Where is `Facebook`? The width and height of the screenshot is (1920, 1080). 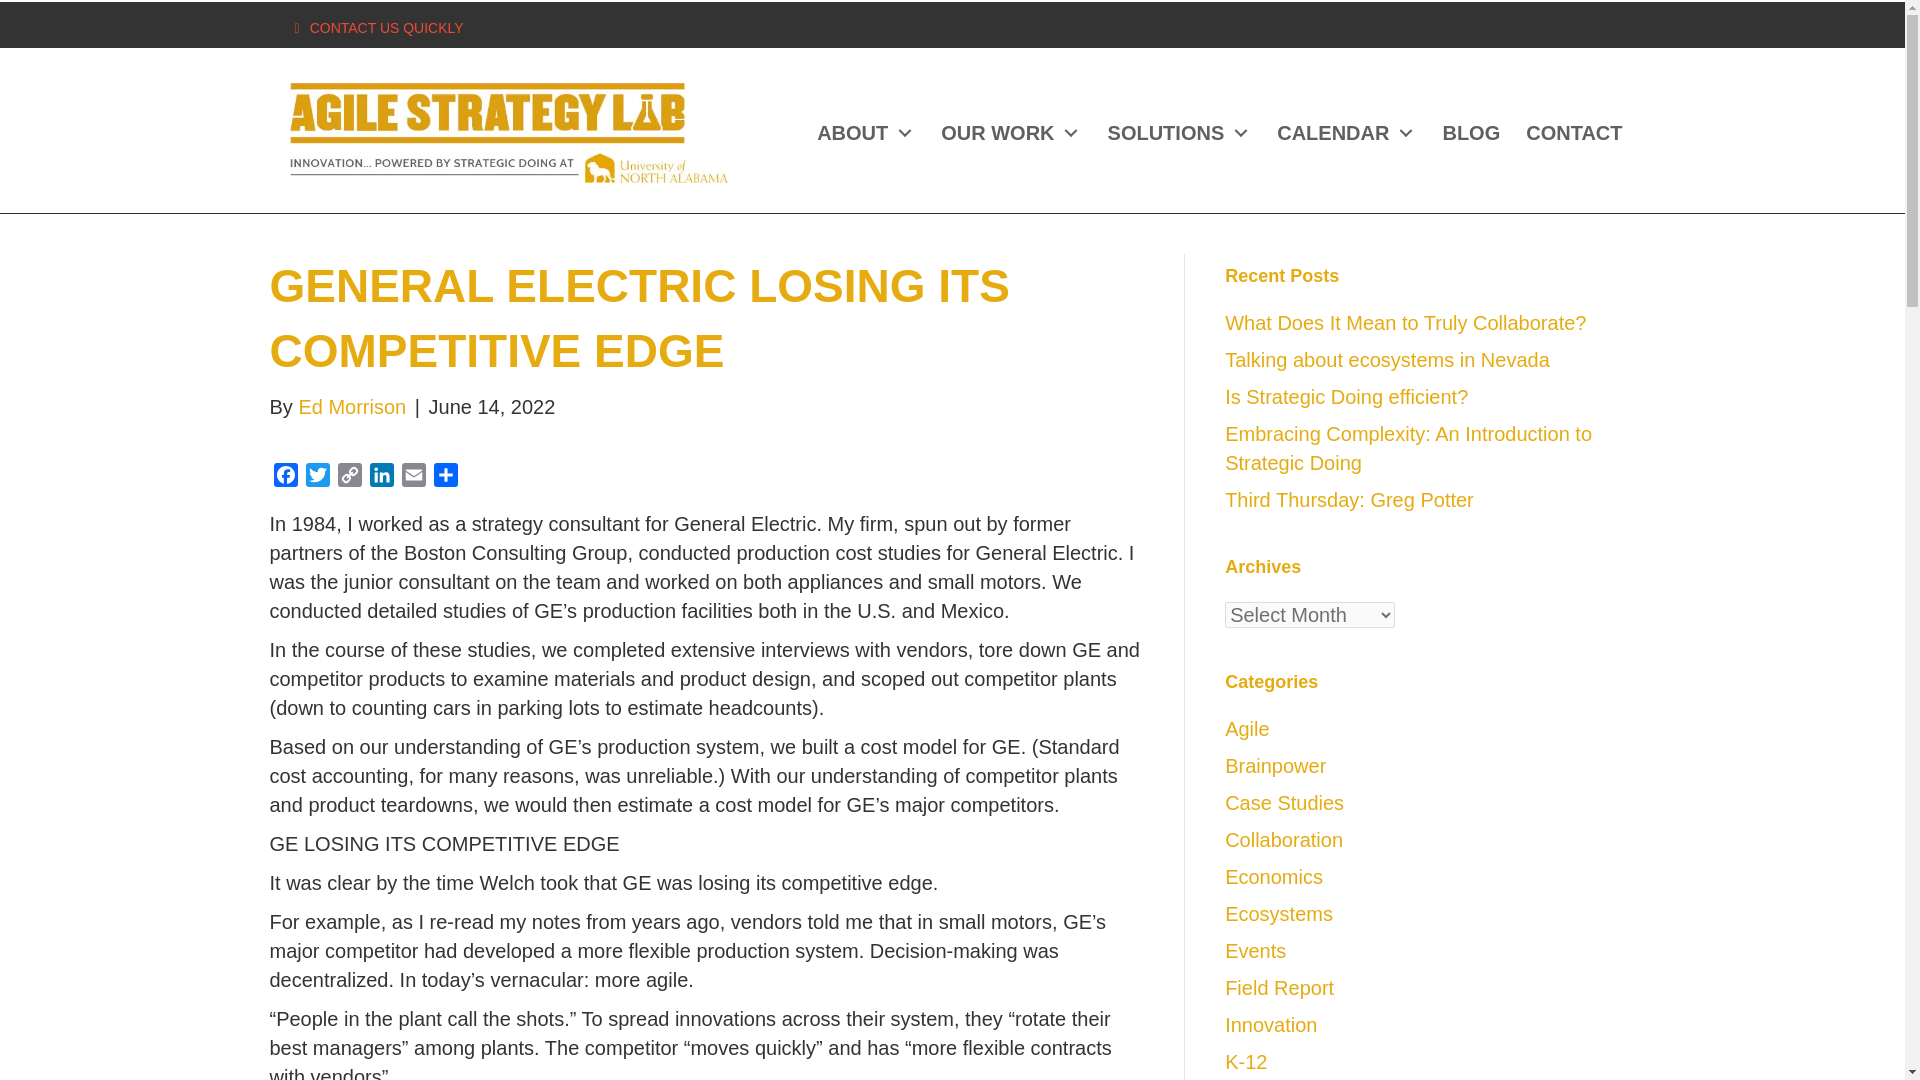
Facebook is located at coordinates (286, 478).